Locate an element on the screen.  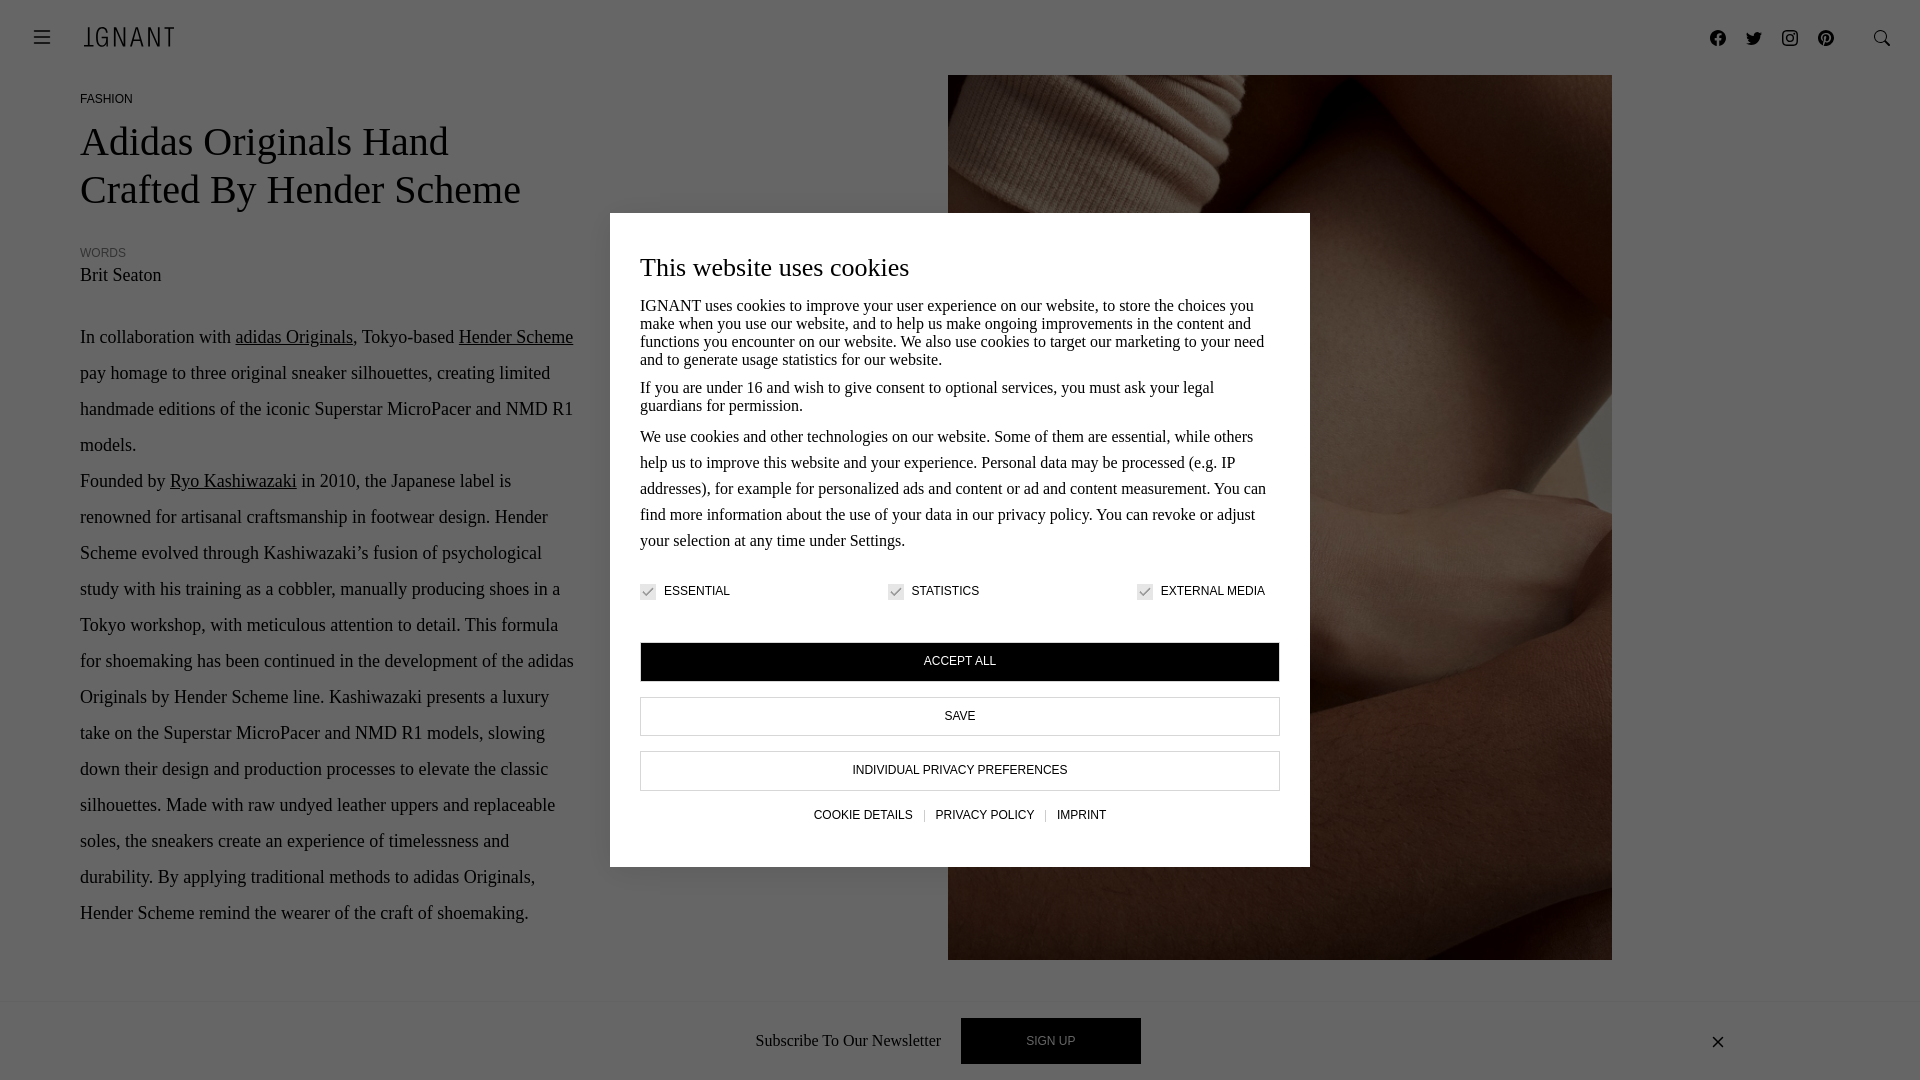
Brit Seaton is located at coordinates (120, 274).